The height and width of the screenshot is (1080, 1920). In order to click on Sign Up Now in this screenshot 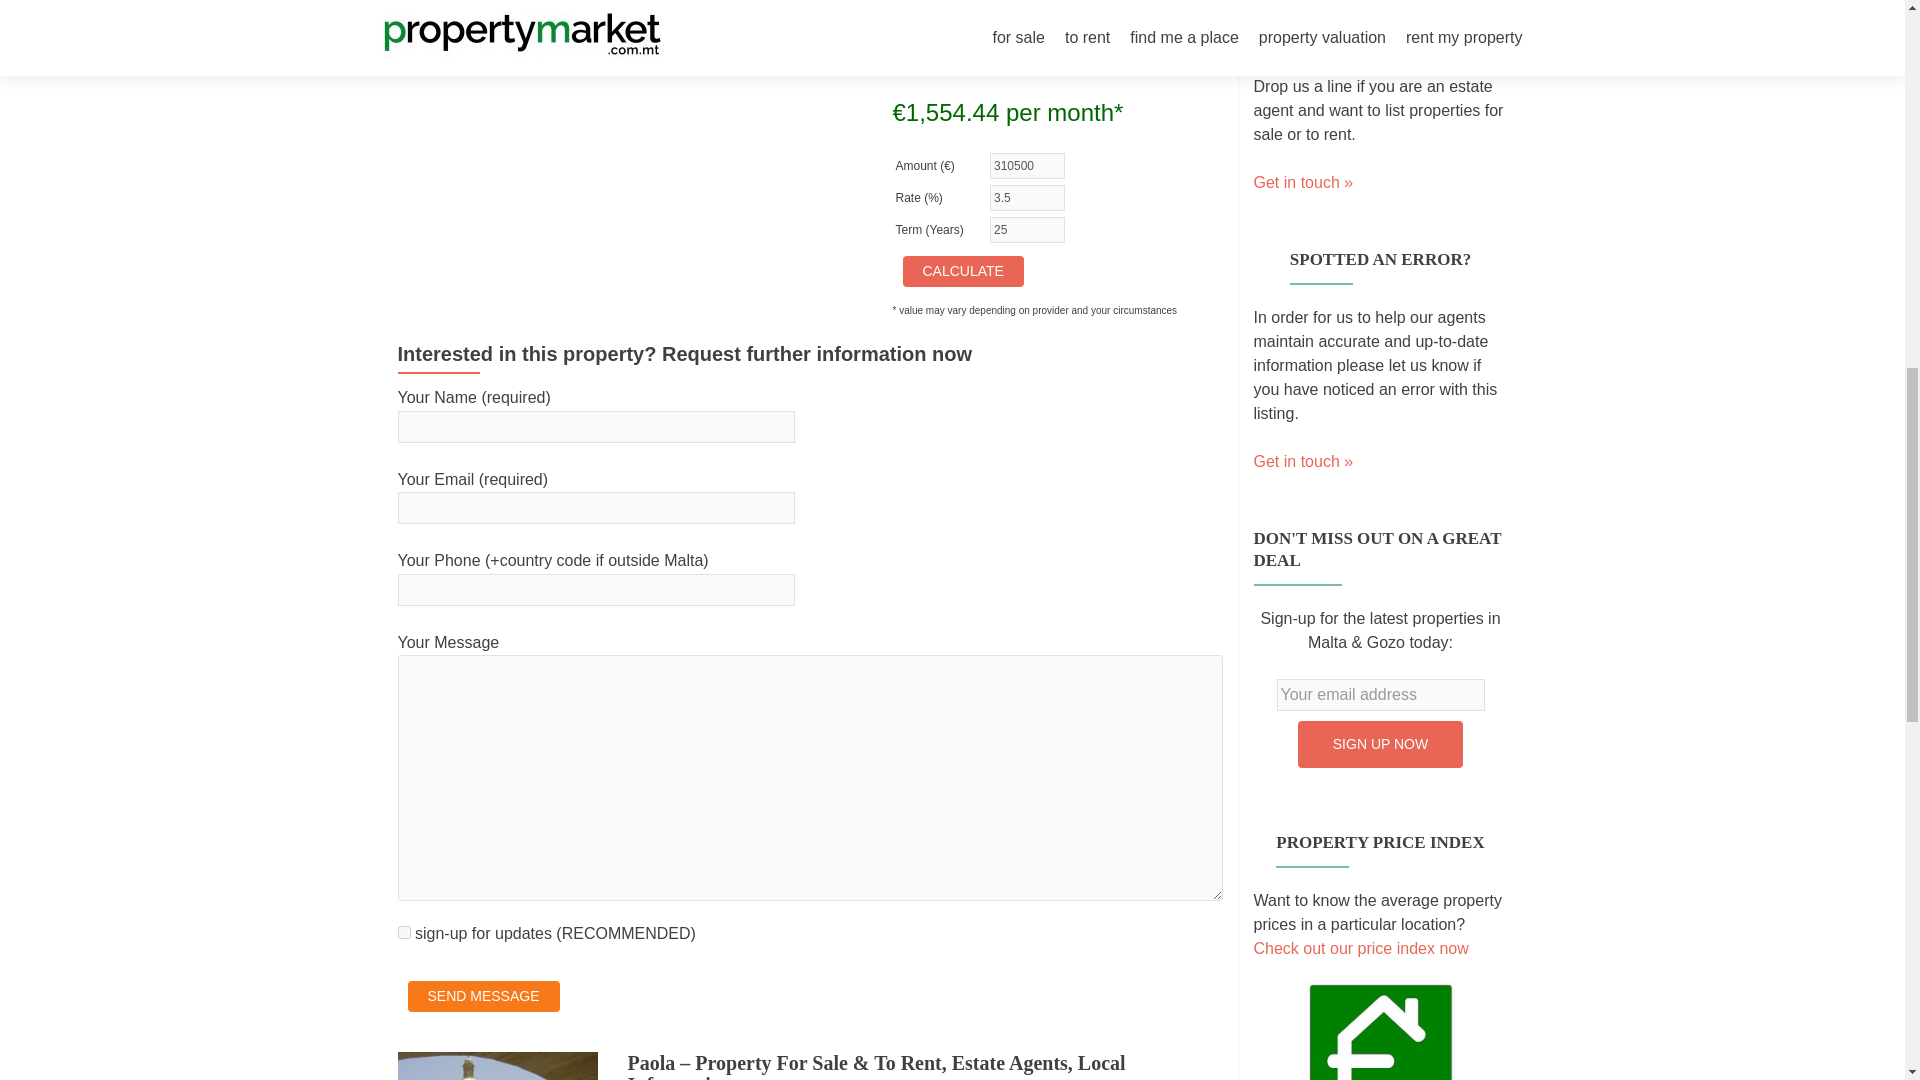, I will do `click(1380, 744)`.